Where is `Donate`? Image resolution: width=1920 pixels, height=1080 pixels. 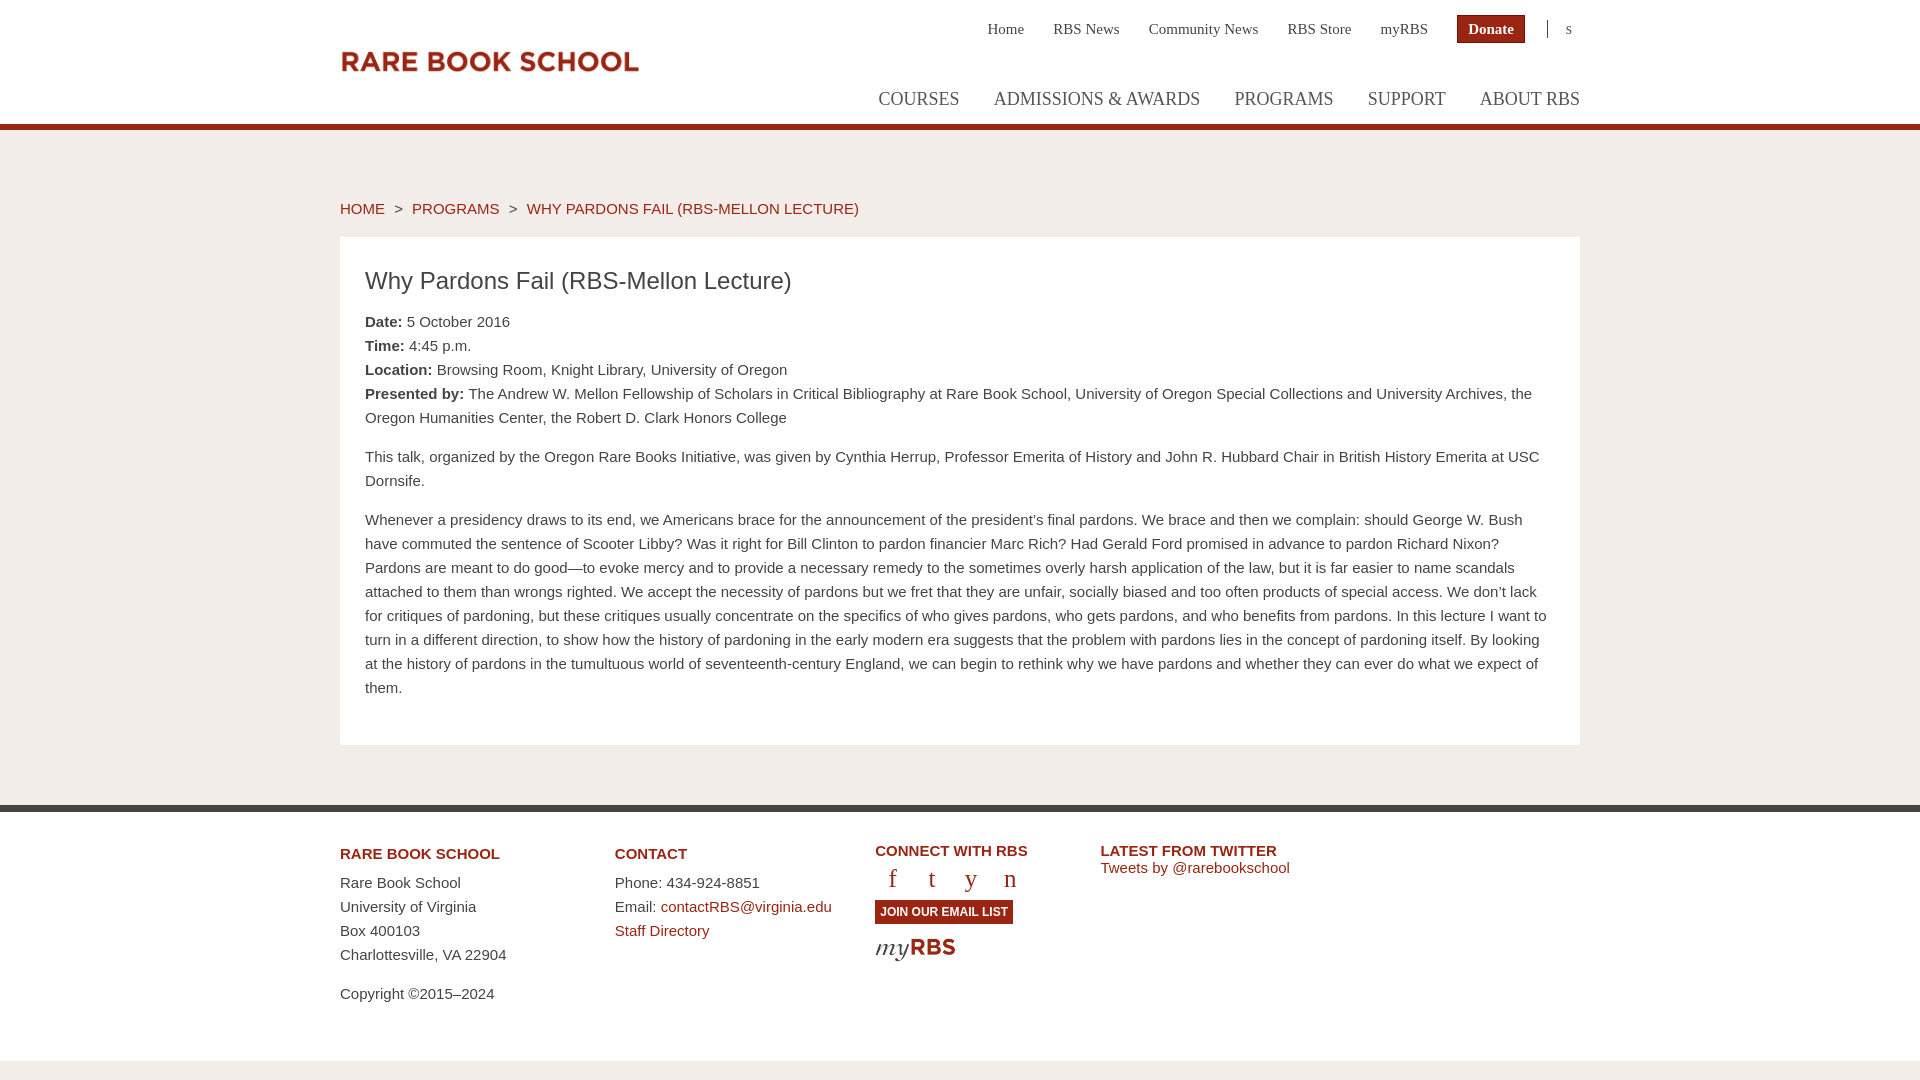
Donate is located at coordinates (1490, 29).